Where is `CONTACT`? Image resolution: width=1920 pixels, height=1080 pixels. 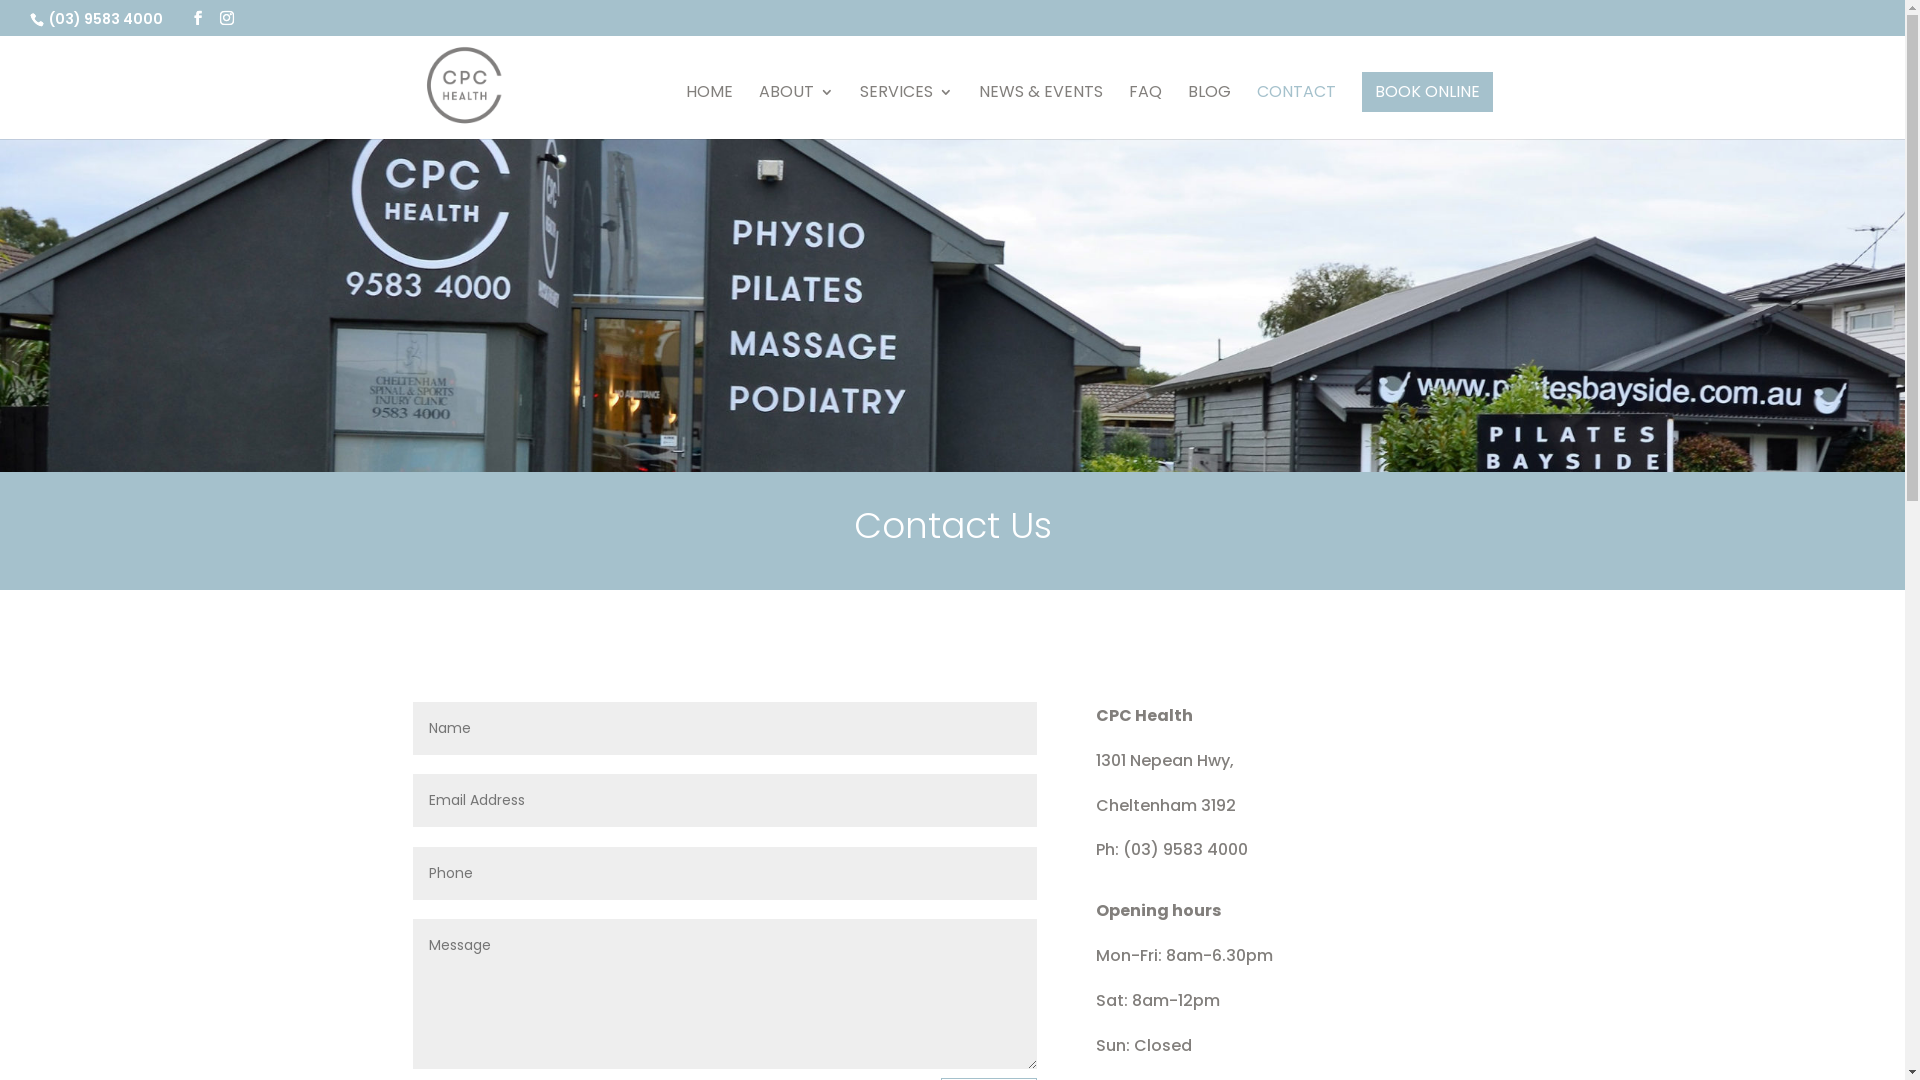 CONTACT is located at coordinates (1296, 112).